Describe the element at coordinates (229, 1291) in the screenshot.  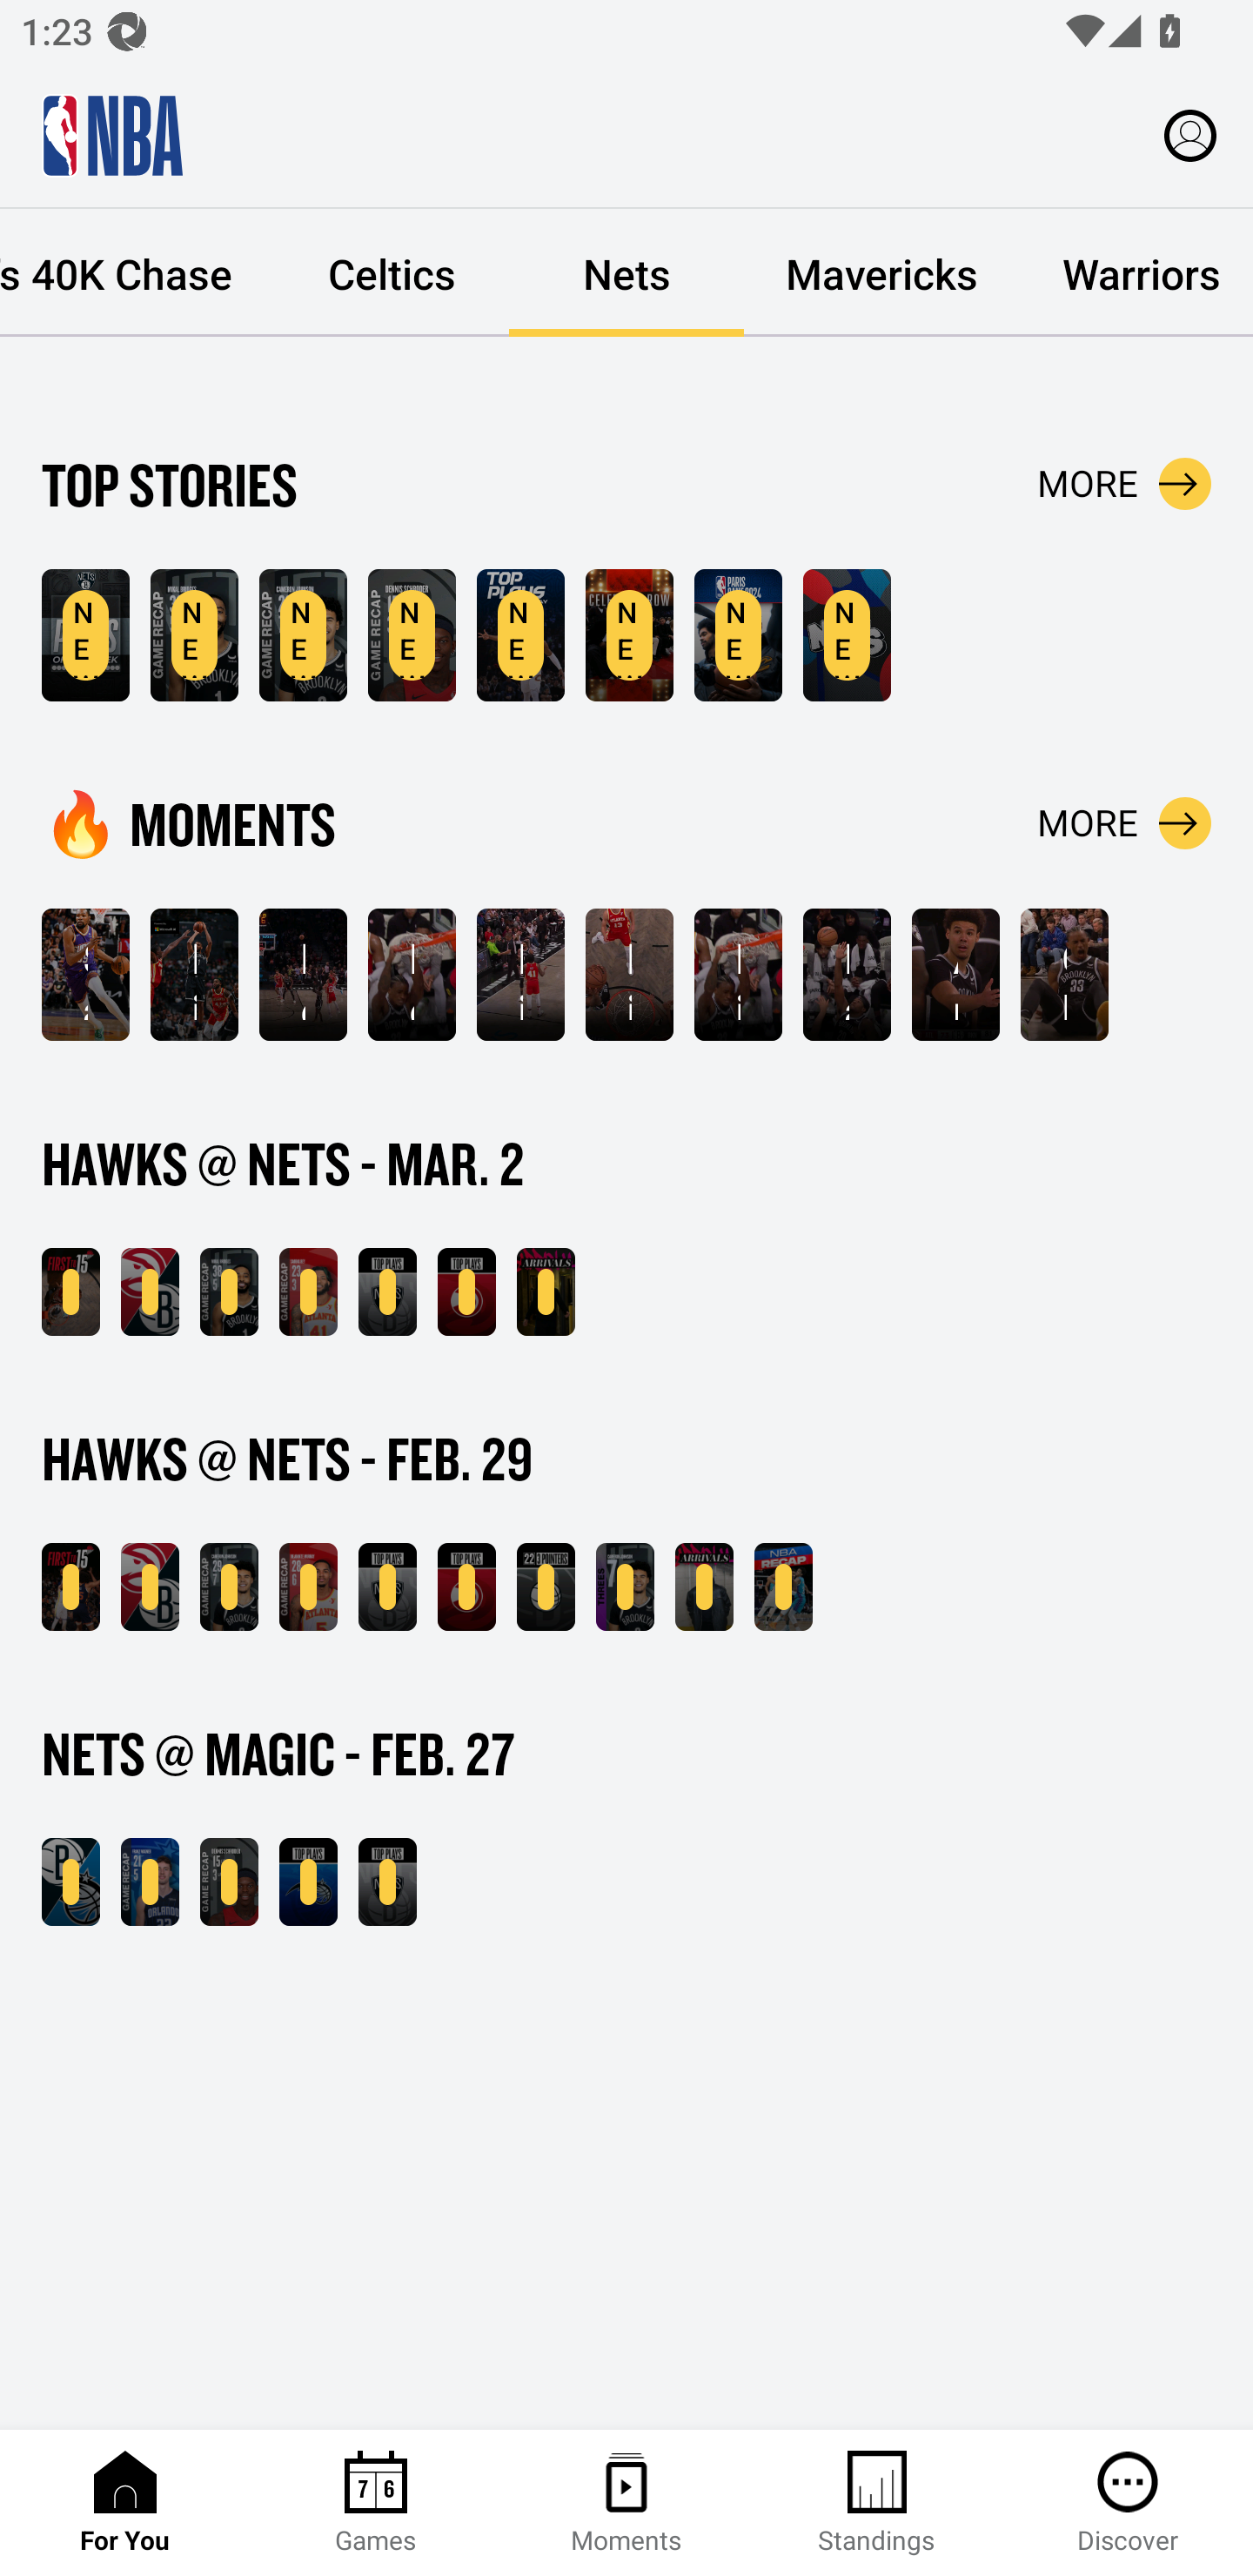
I see `NEW Highlights From Mikal Bridges' 38-Point Game` at that location.